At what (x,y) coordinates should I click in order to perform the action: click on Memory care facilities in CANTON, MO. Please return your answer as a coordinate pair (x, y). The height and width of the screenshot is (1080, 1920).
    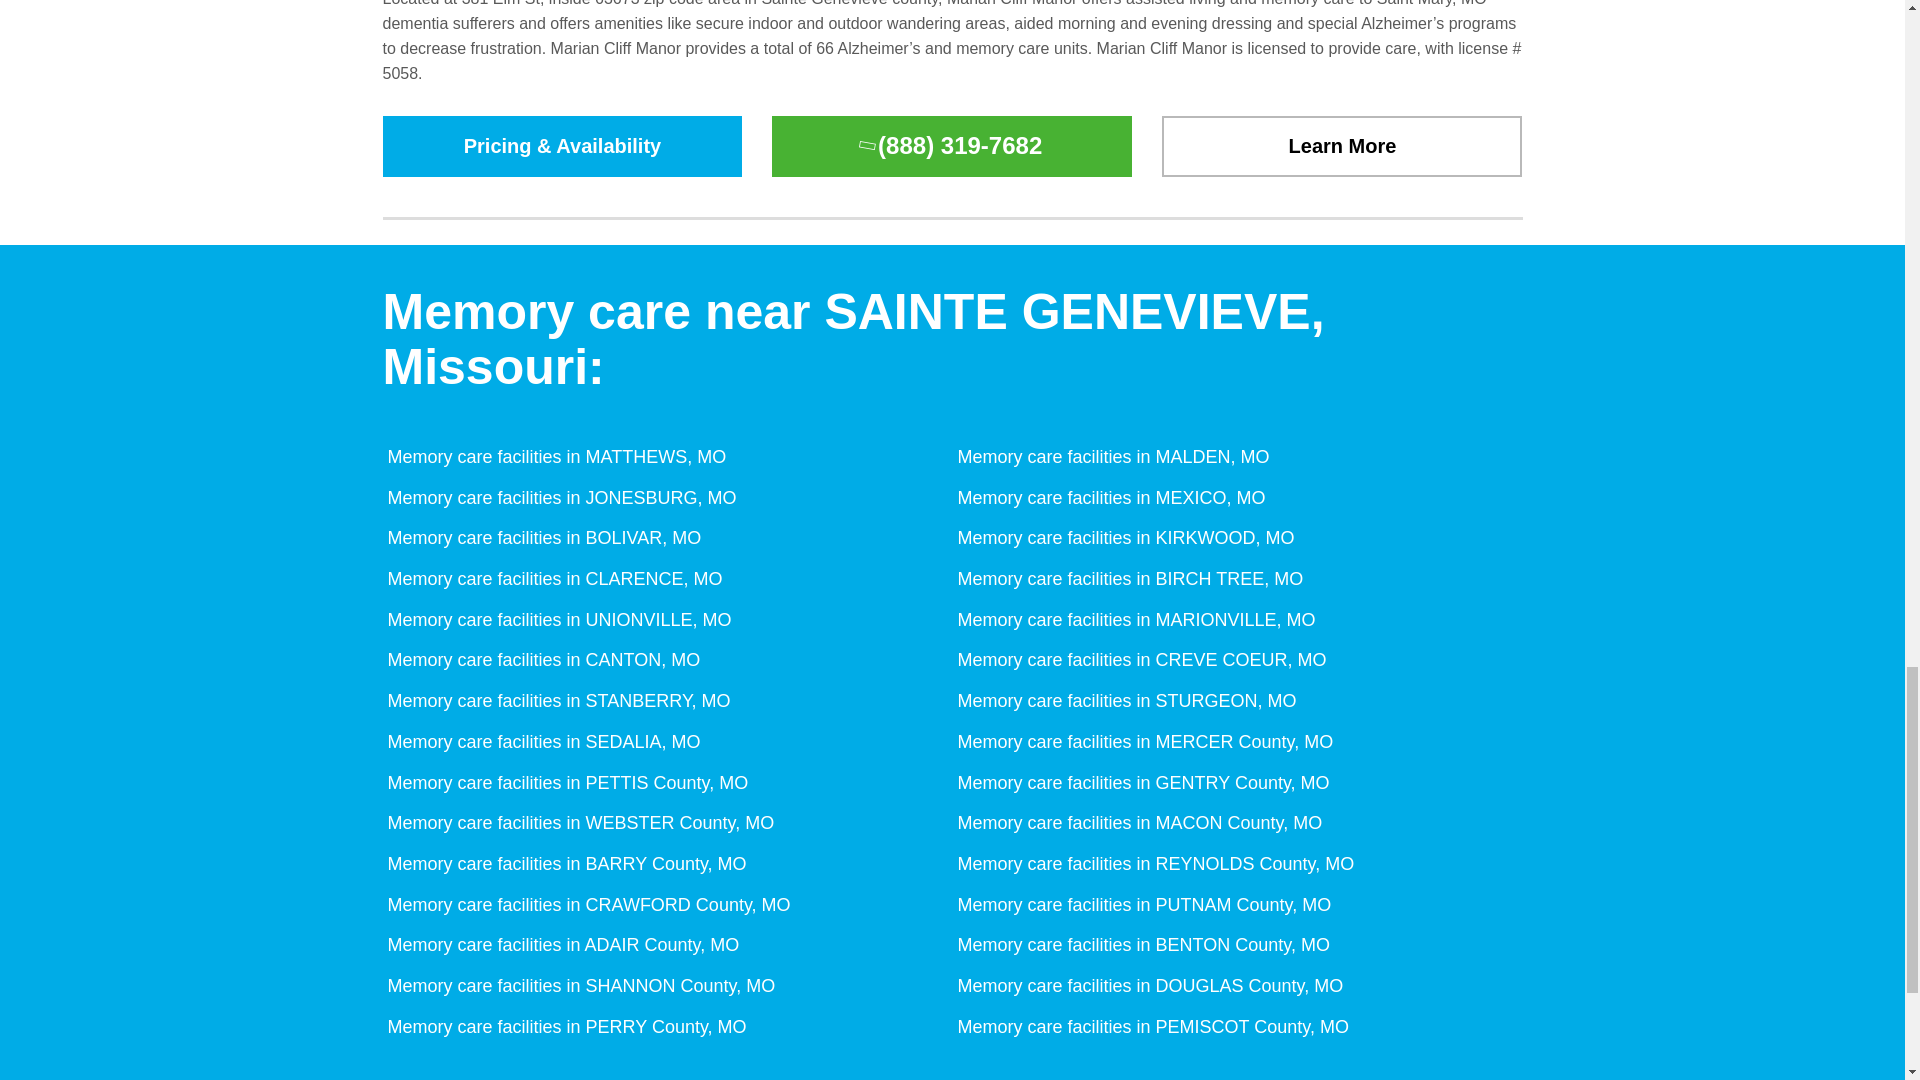
    Looking at the image, I should click on (541, 660).